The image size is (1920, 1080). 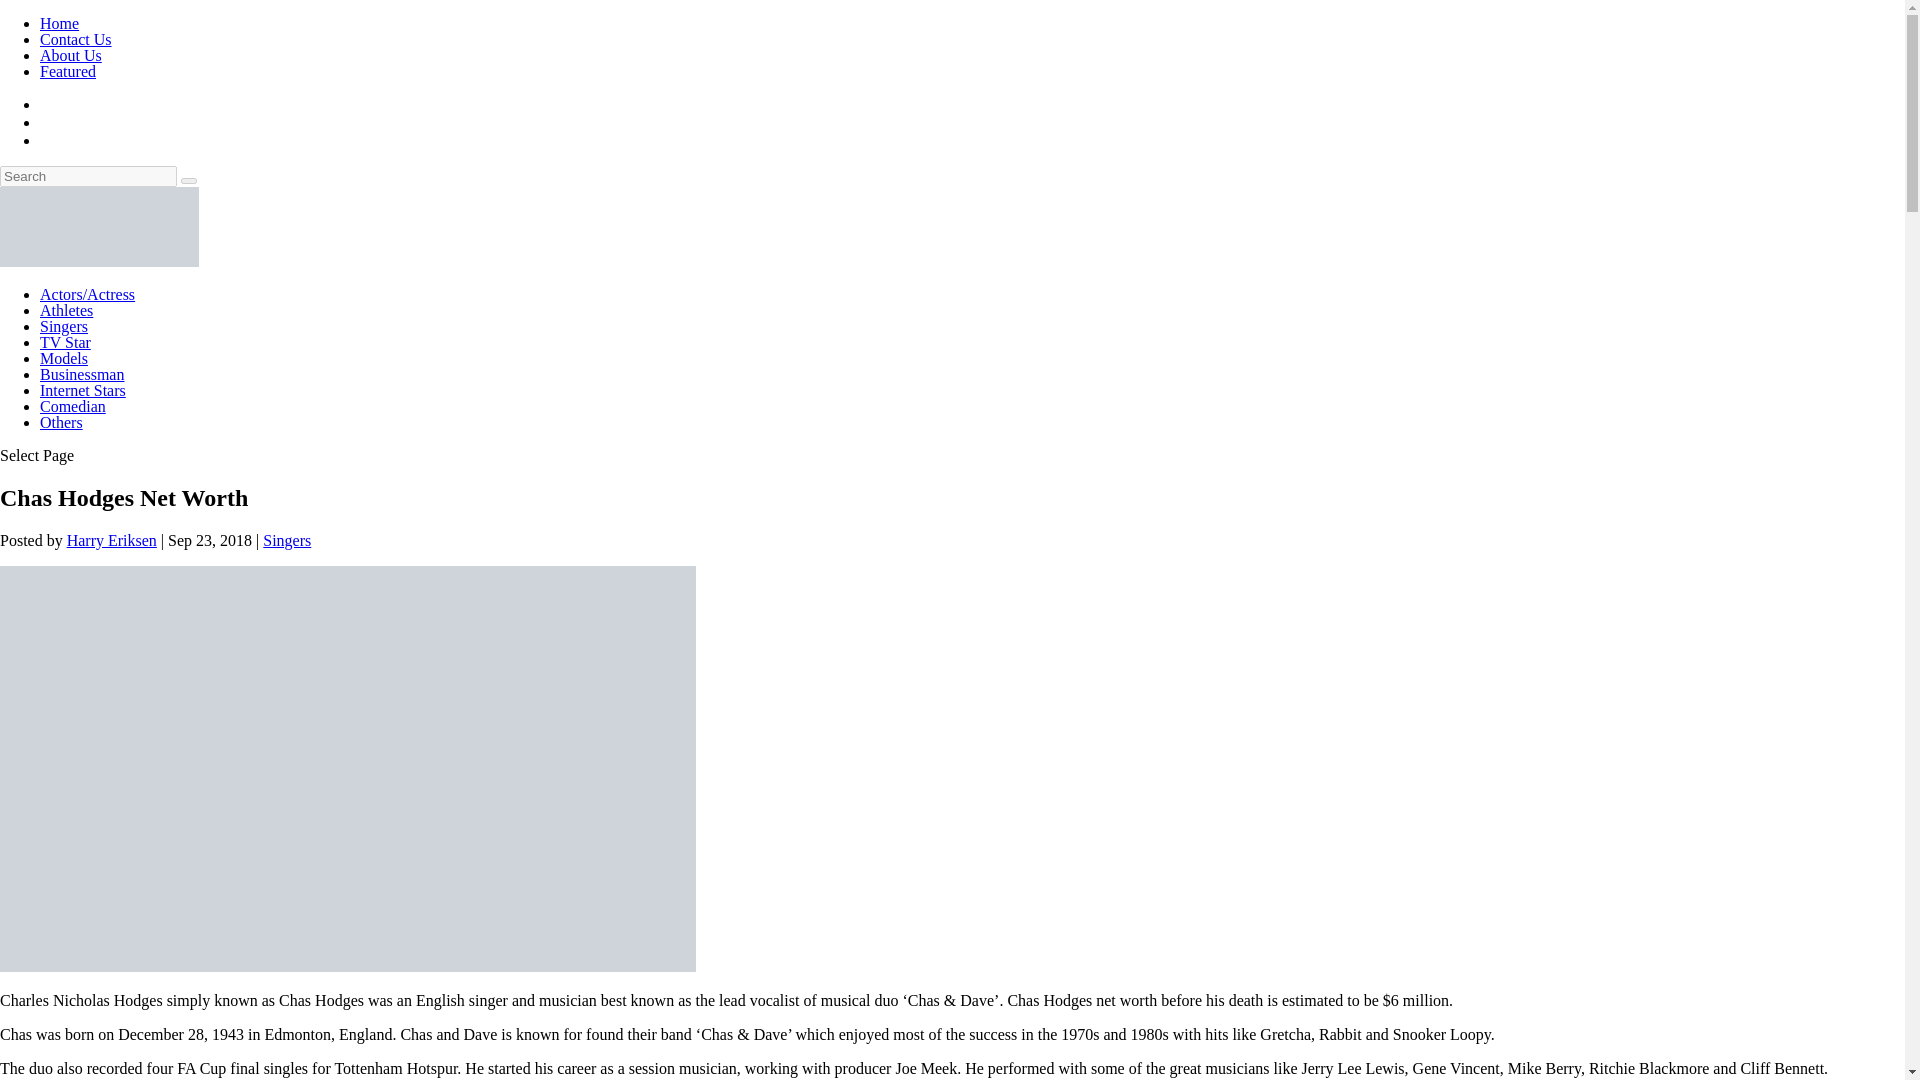 I want to click on Singers, so click(x=64, y=326).